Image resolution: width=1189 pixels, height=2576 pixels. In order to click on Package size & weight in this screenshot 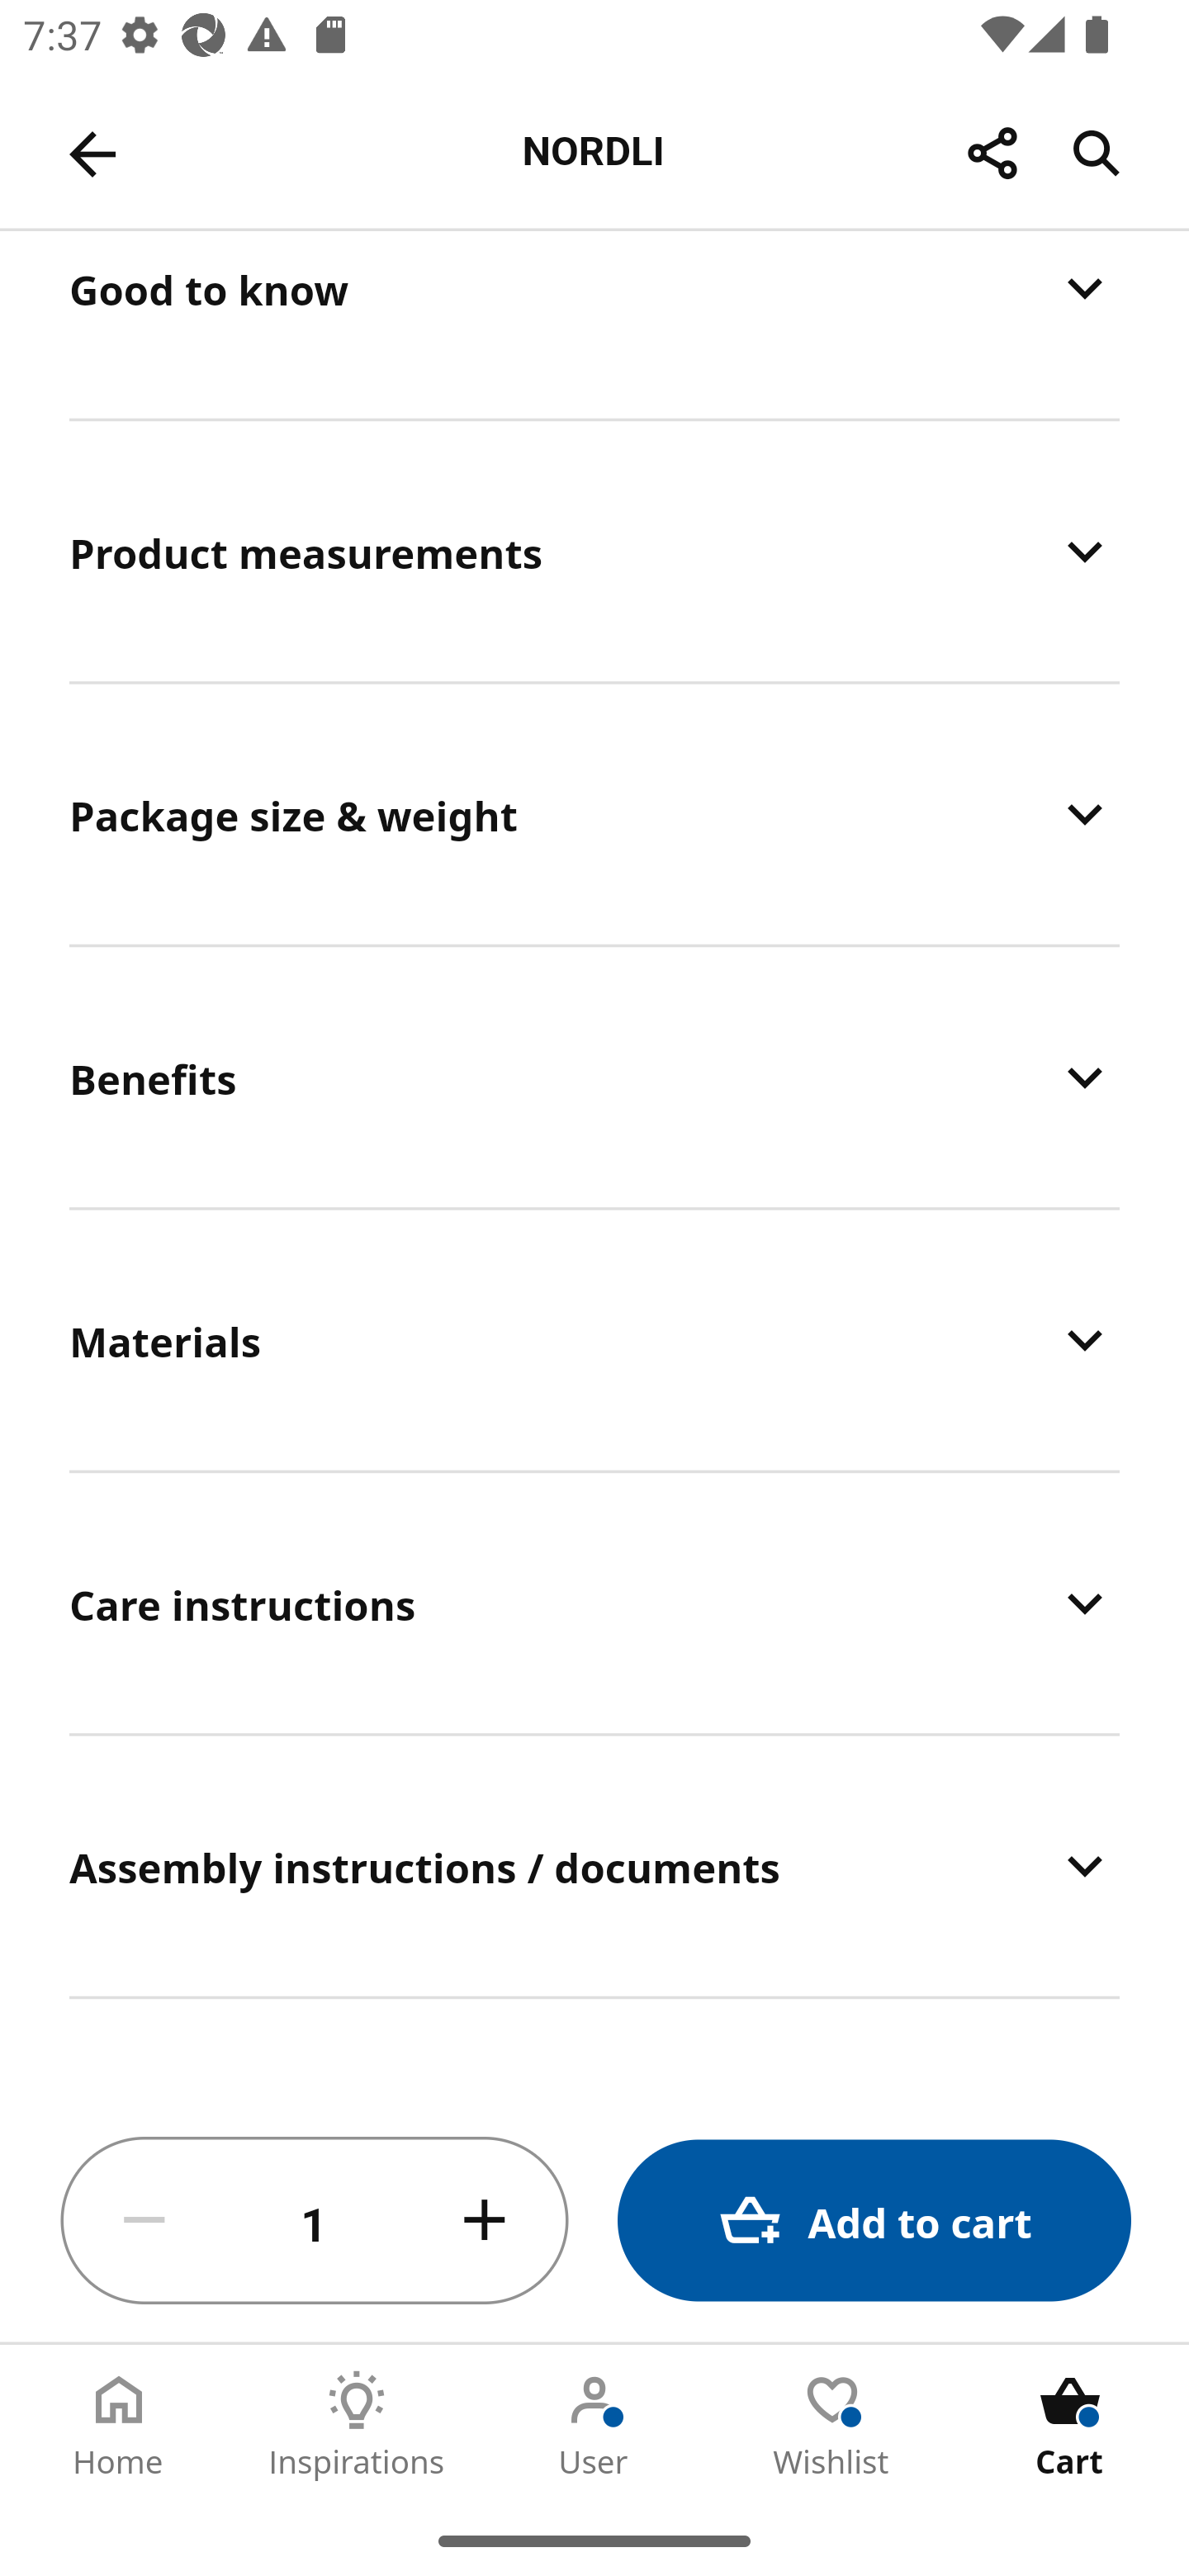, I will do `click(594, 814)`.